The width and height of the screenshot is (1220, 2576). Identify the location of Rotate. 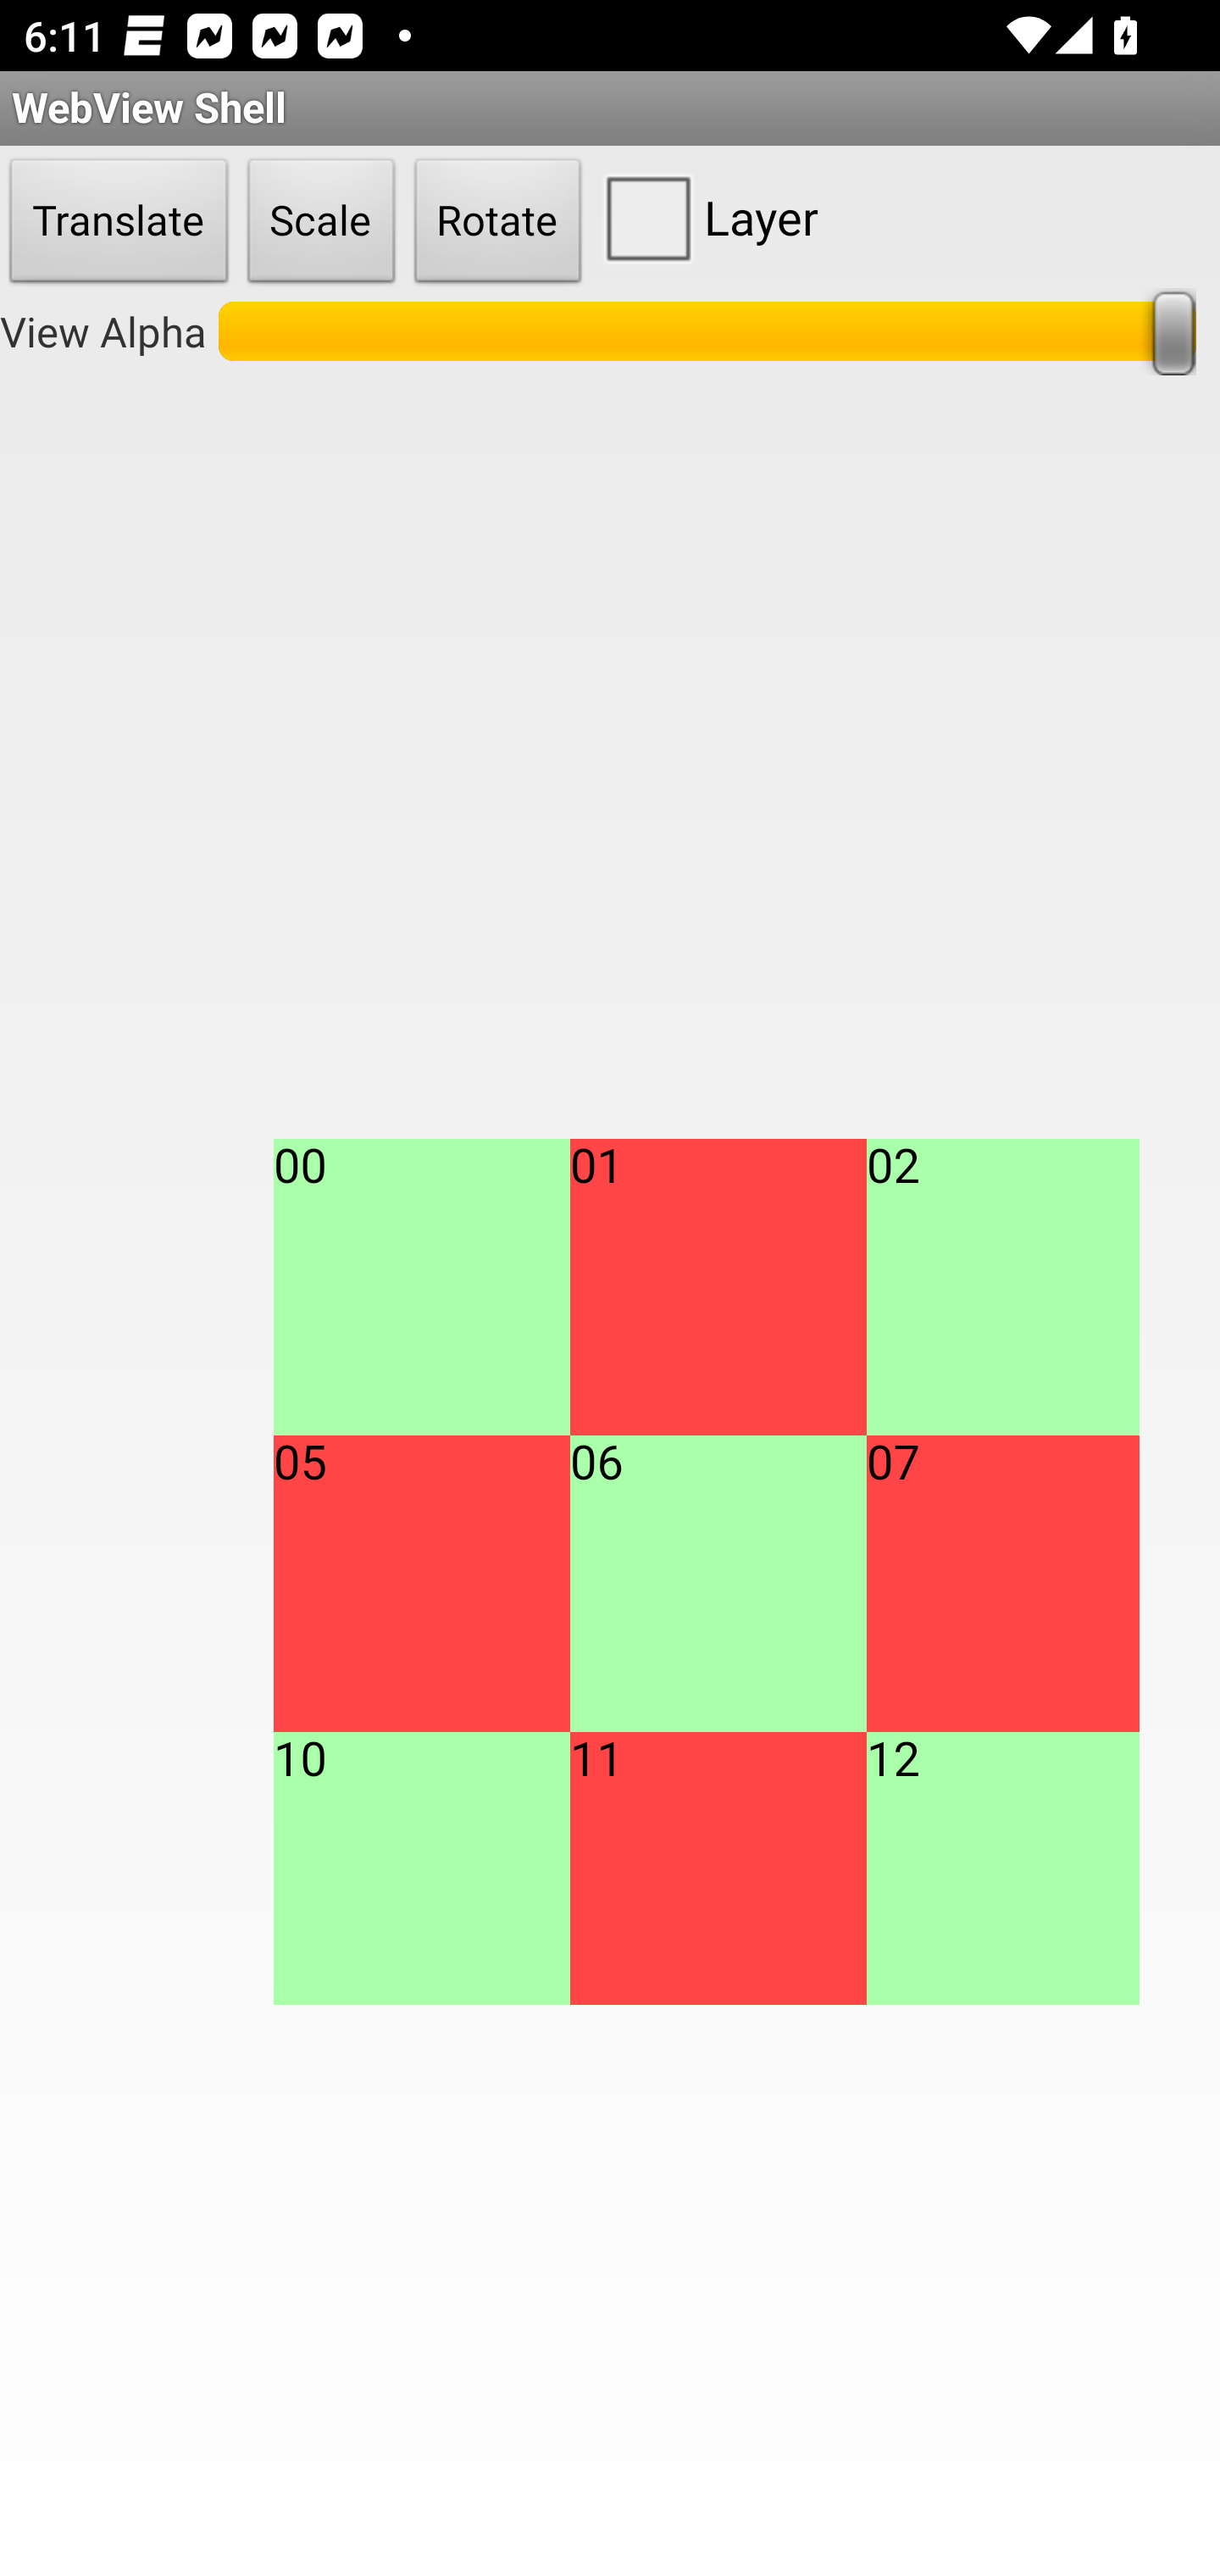
(498, 222).